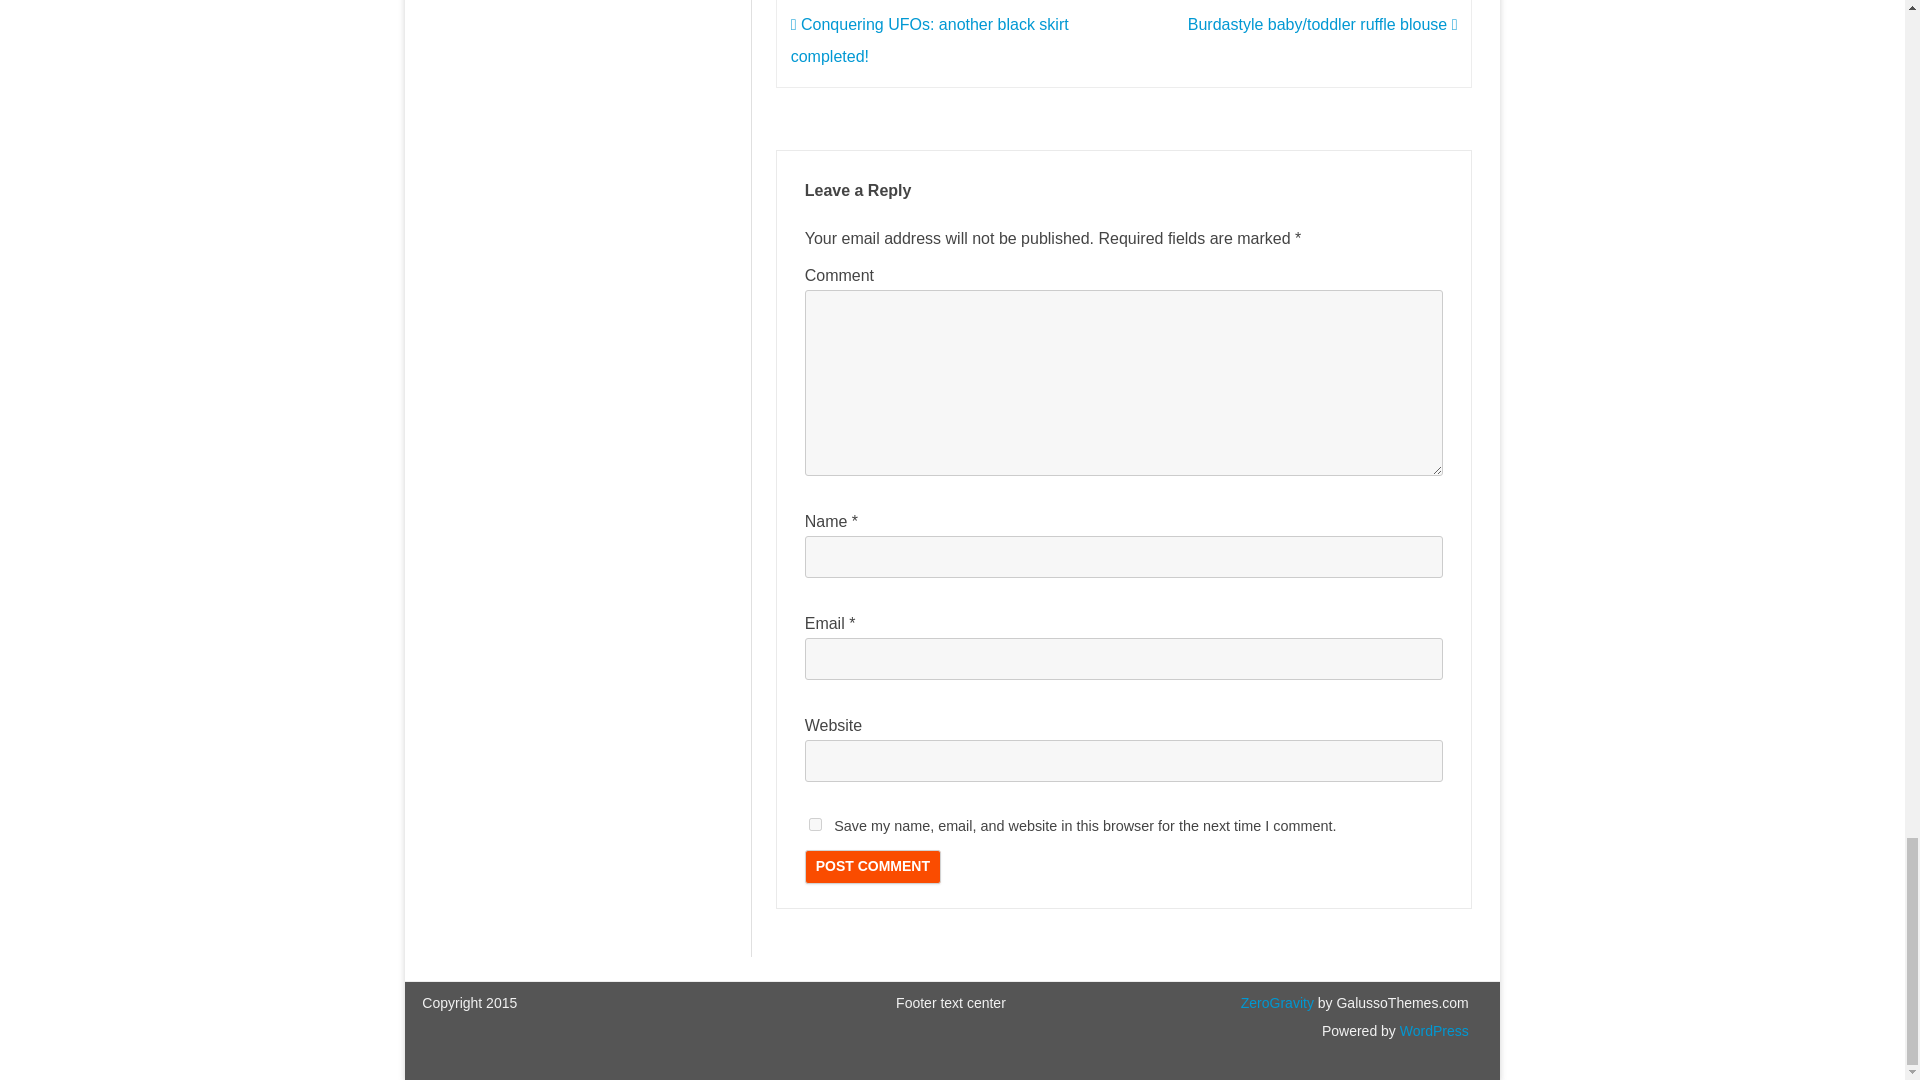 This screenshot has height=1080, width=1920. What do you see at coordinates (872, 866) in the screenshot?
I see `Post Comment` at bounding box center [872, 866].